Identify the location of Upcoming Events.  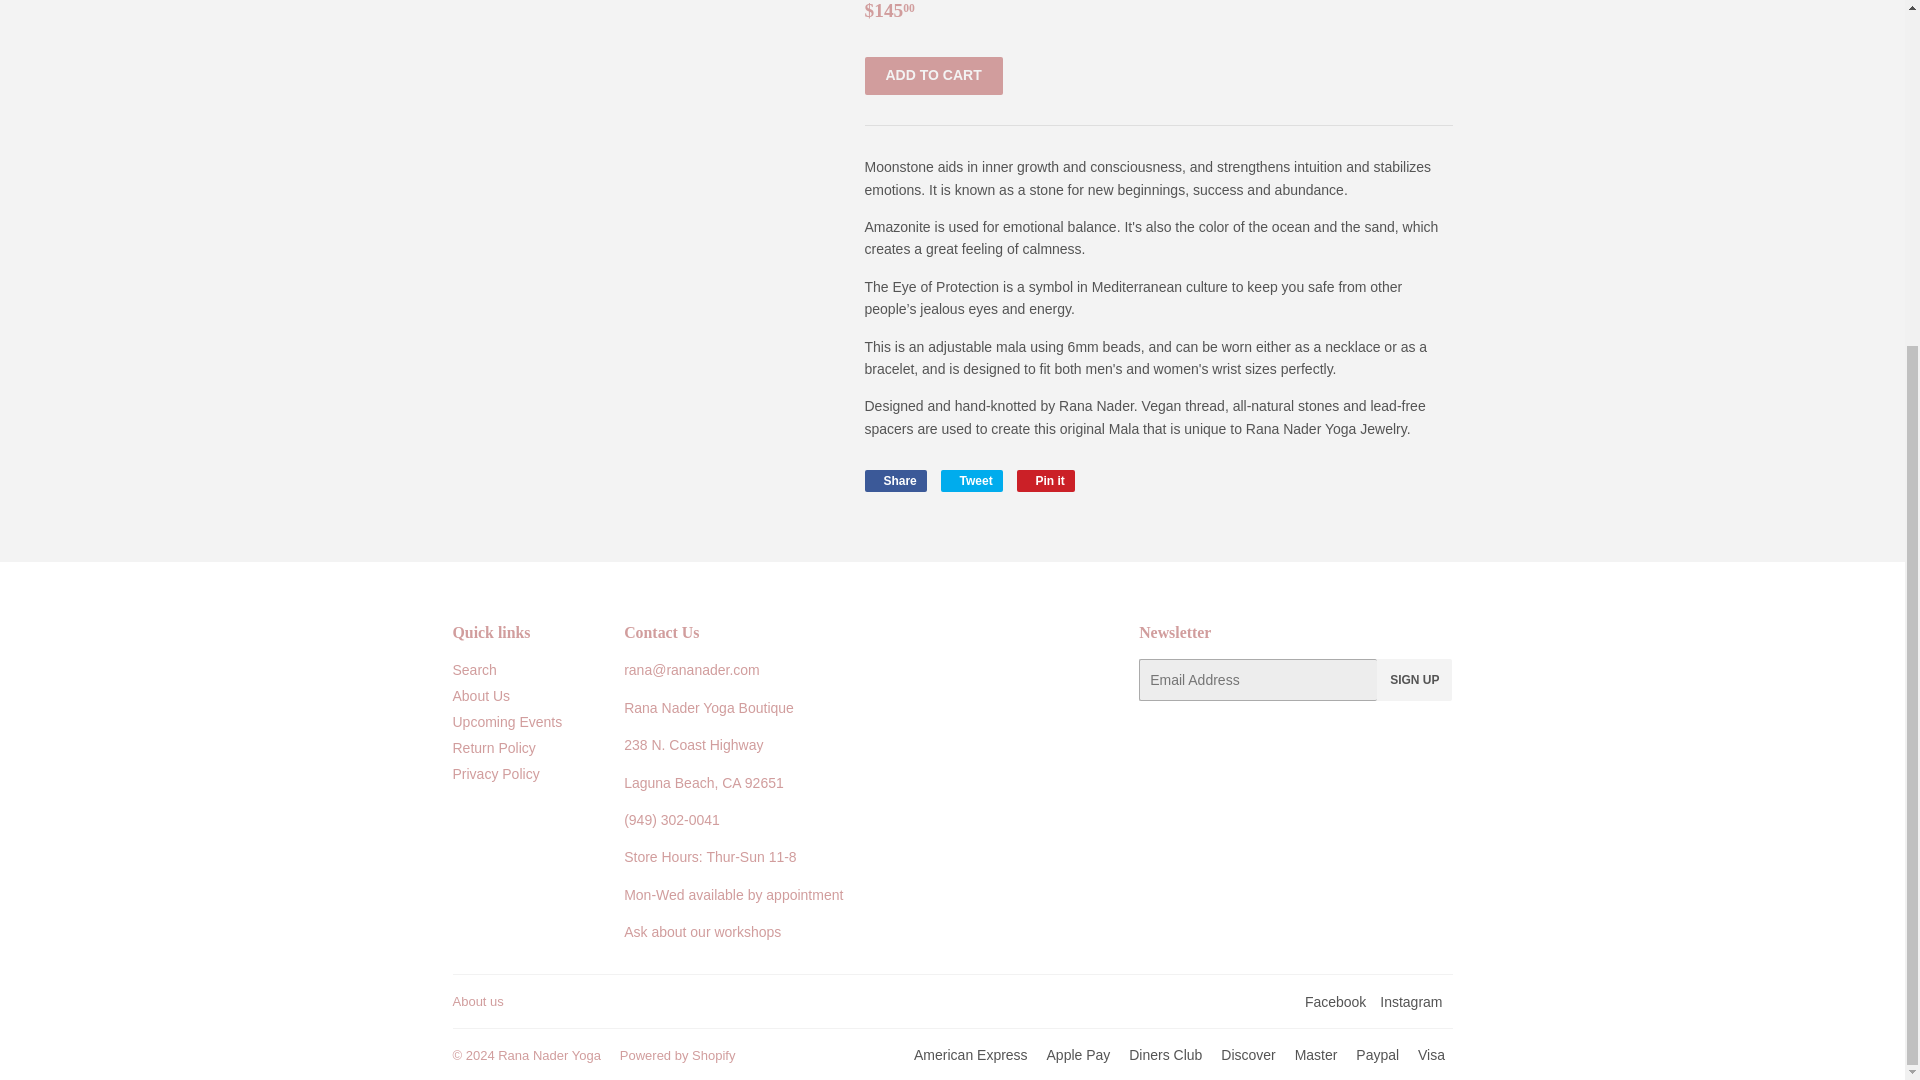
(548, 1054).